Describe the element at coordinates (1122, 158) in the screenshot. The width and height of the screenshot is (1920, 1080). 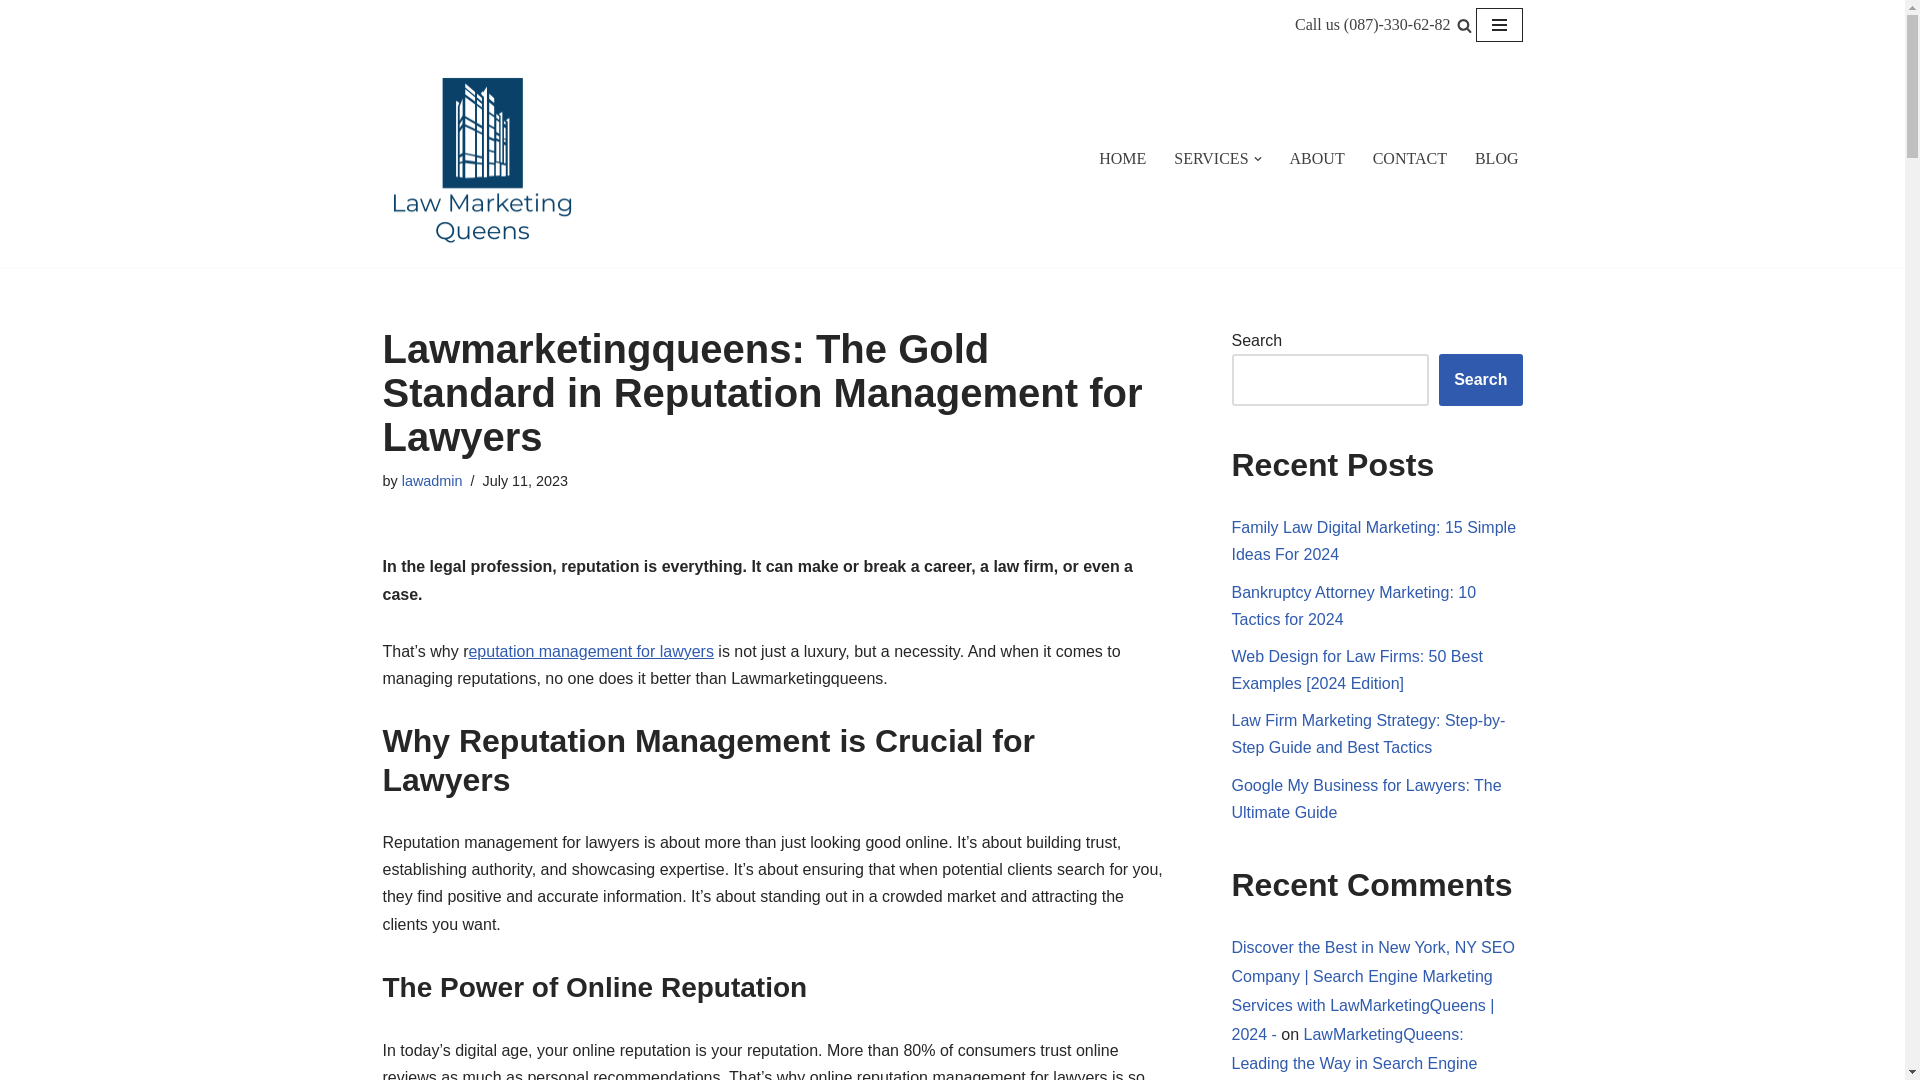
I see `HOME` at that location.